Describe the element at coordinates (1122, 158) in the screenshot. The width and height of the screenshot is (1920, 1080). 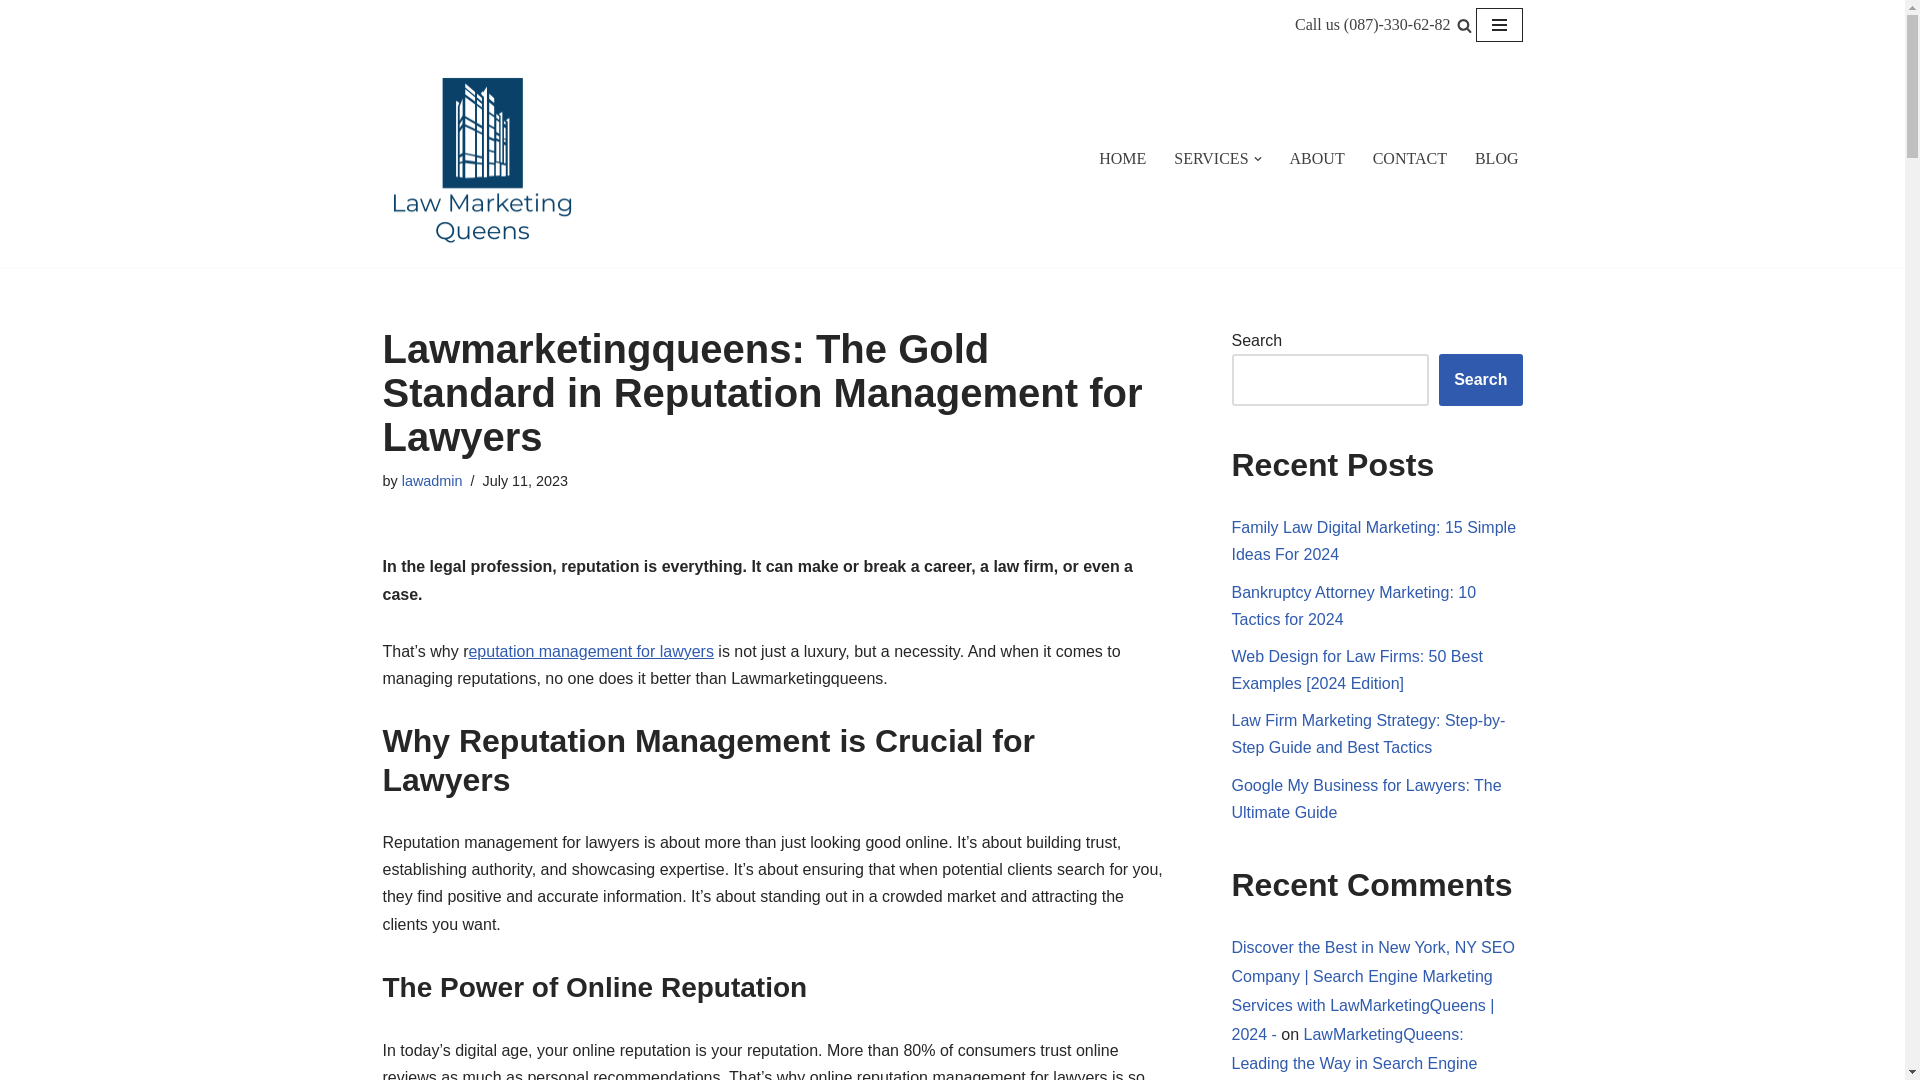
I see `HOME` at that location.